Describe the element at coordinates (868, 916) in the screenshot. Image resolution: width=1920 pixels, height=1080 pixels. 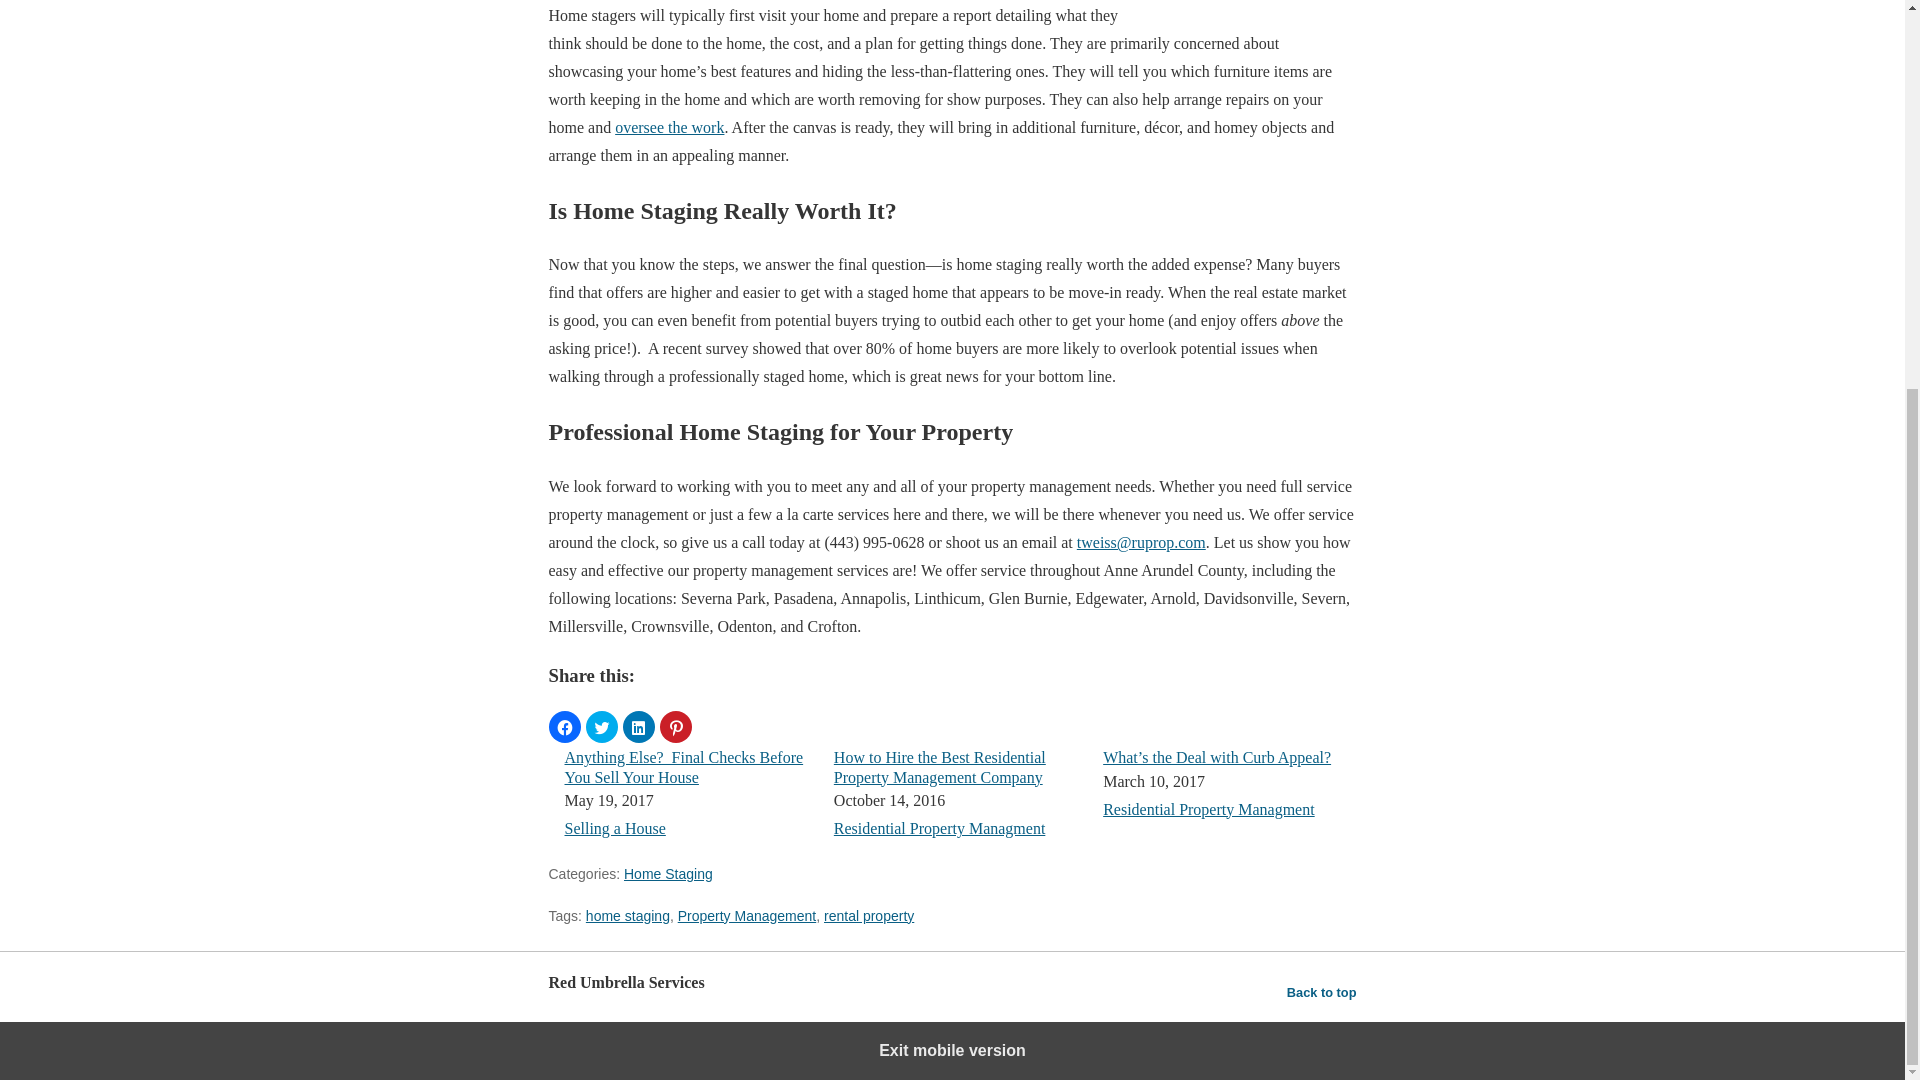
I see `rental property` at that location.